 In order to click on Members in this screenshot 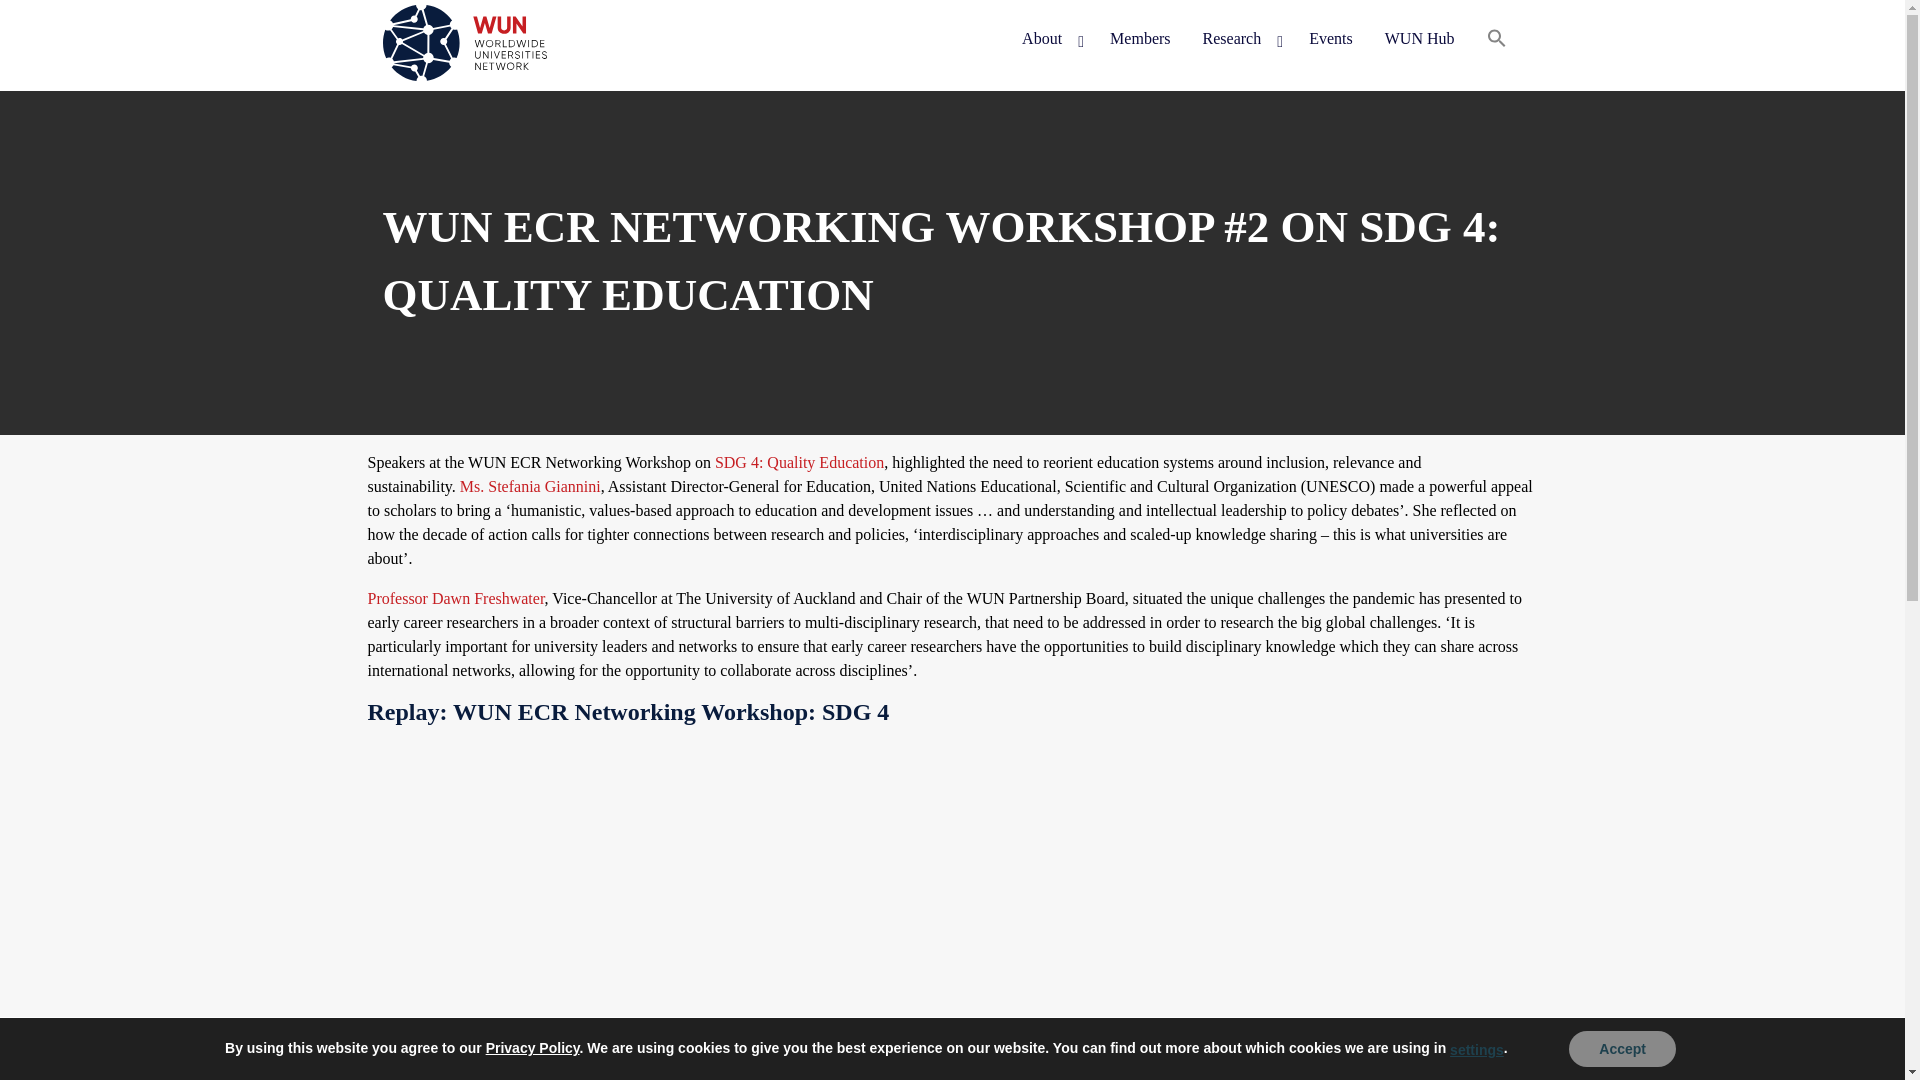, I will do `click(1140, 39)`.